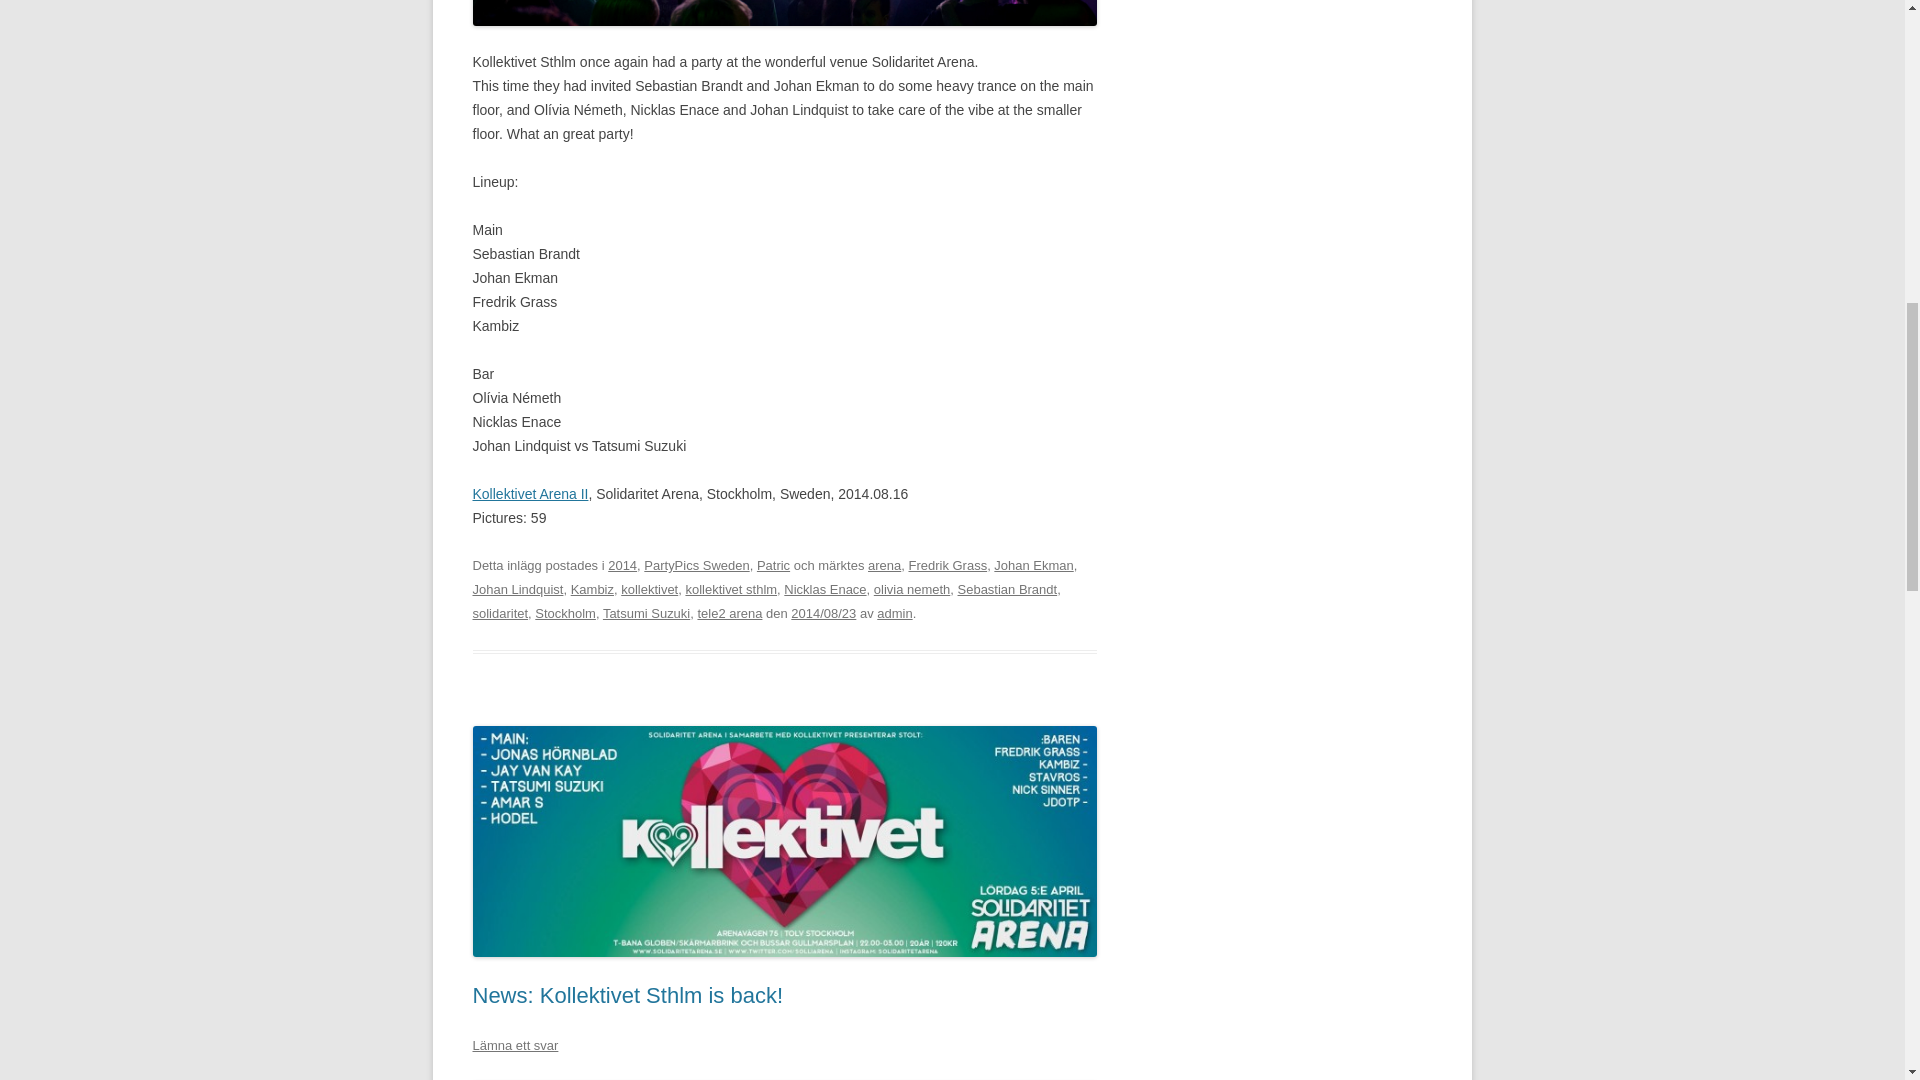  What do you see at coordinates (530, 494) in the screenshot?
I see `Kollektivet Arena II` at bounding box center [530, 494].